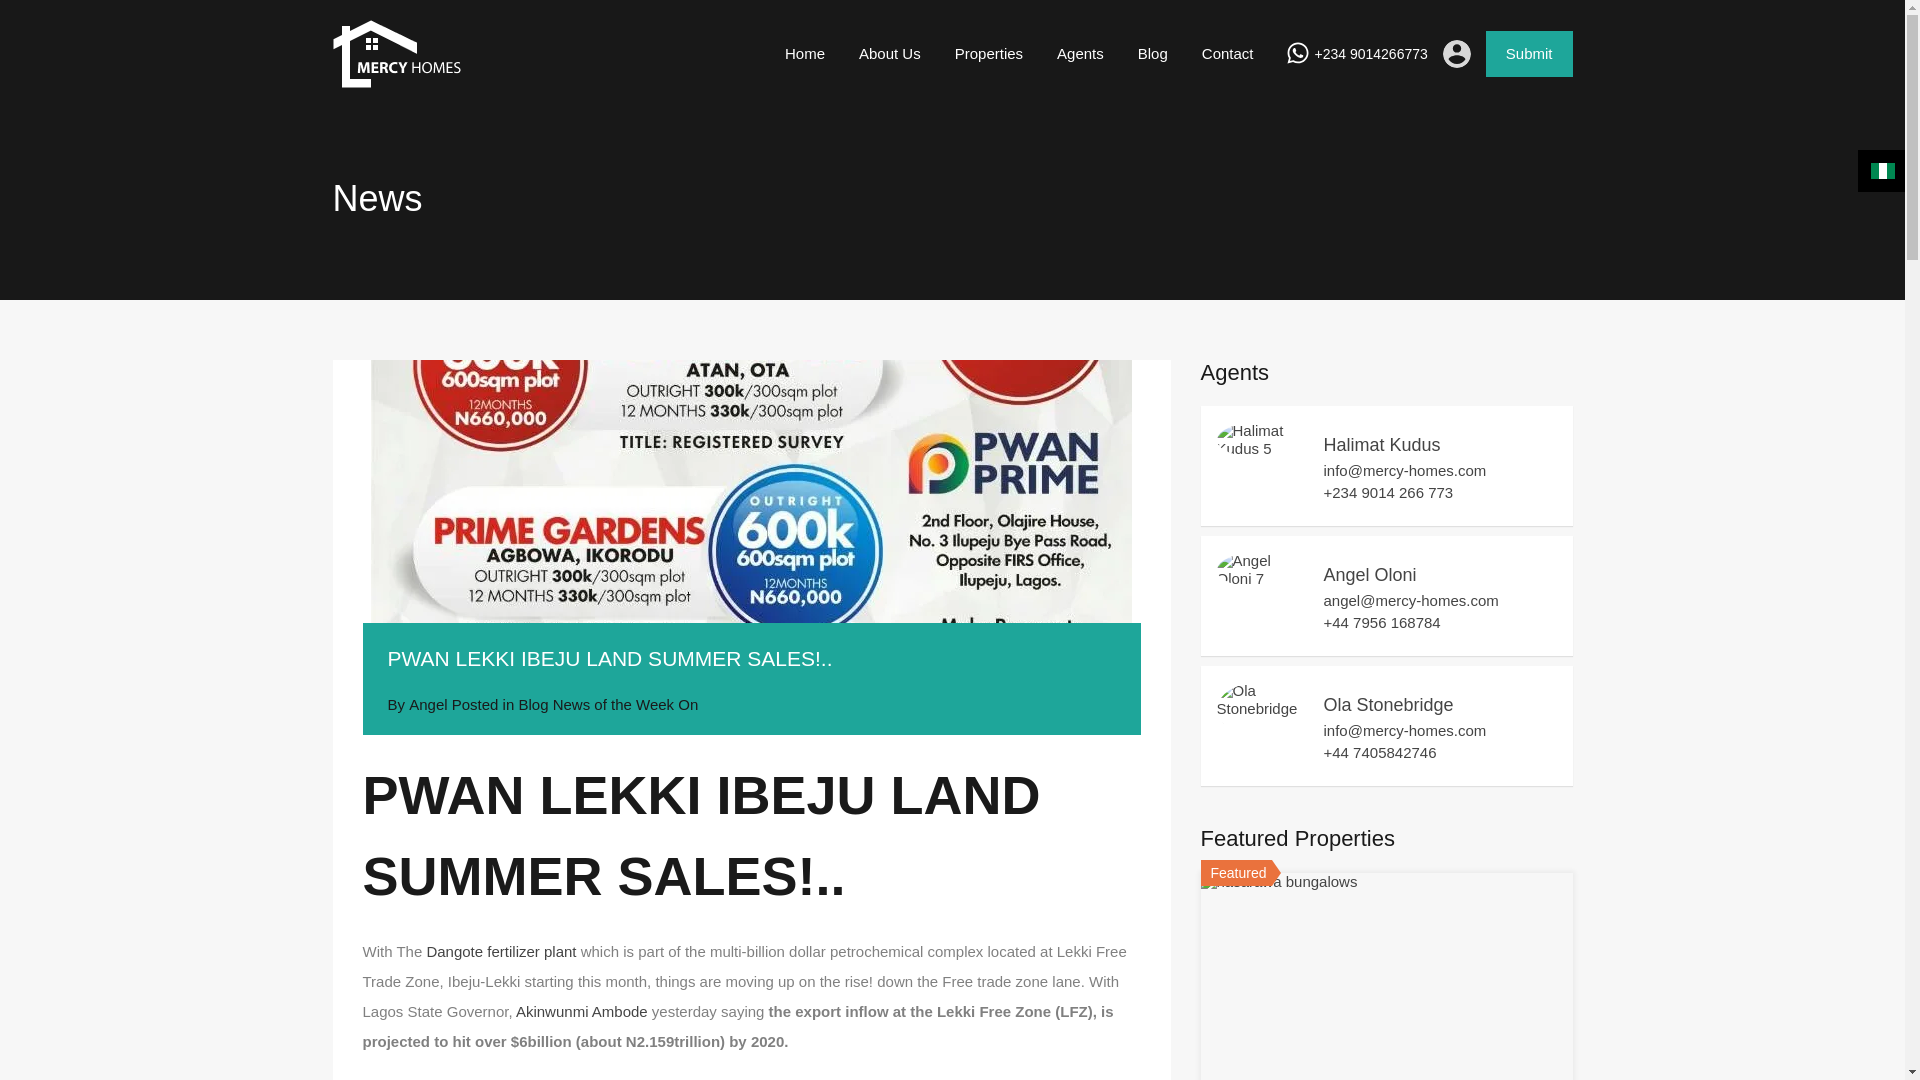 The width and height of the screenshot is (1920, 1080). What do you see at coordinates (1259, 578) in the screenshot?
I see `Angel Oloni` at bounding box center [1259, 578].